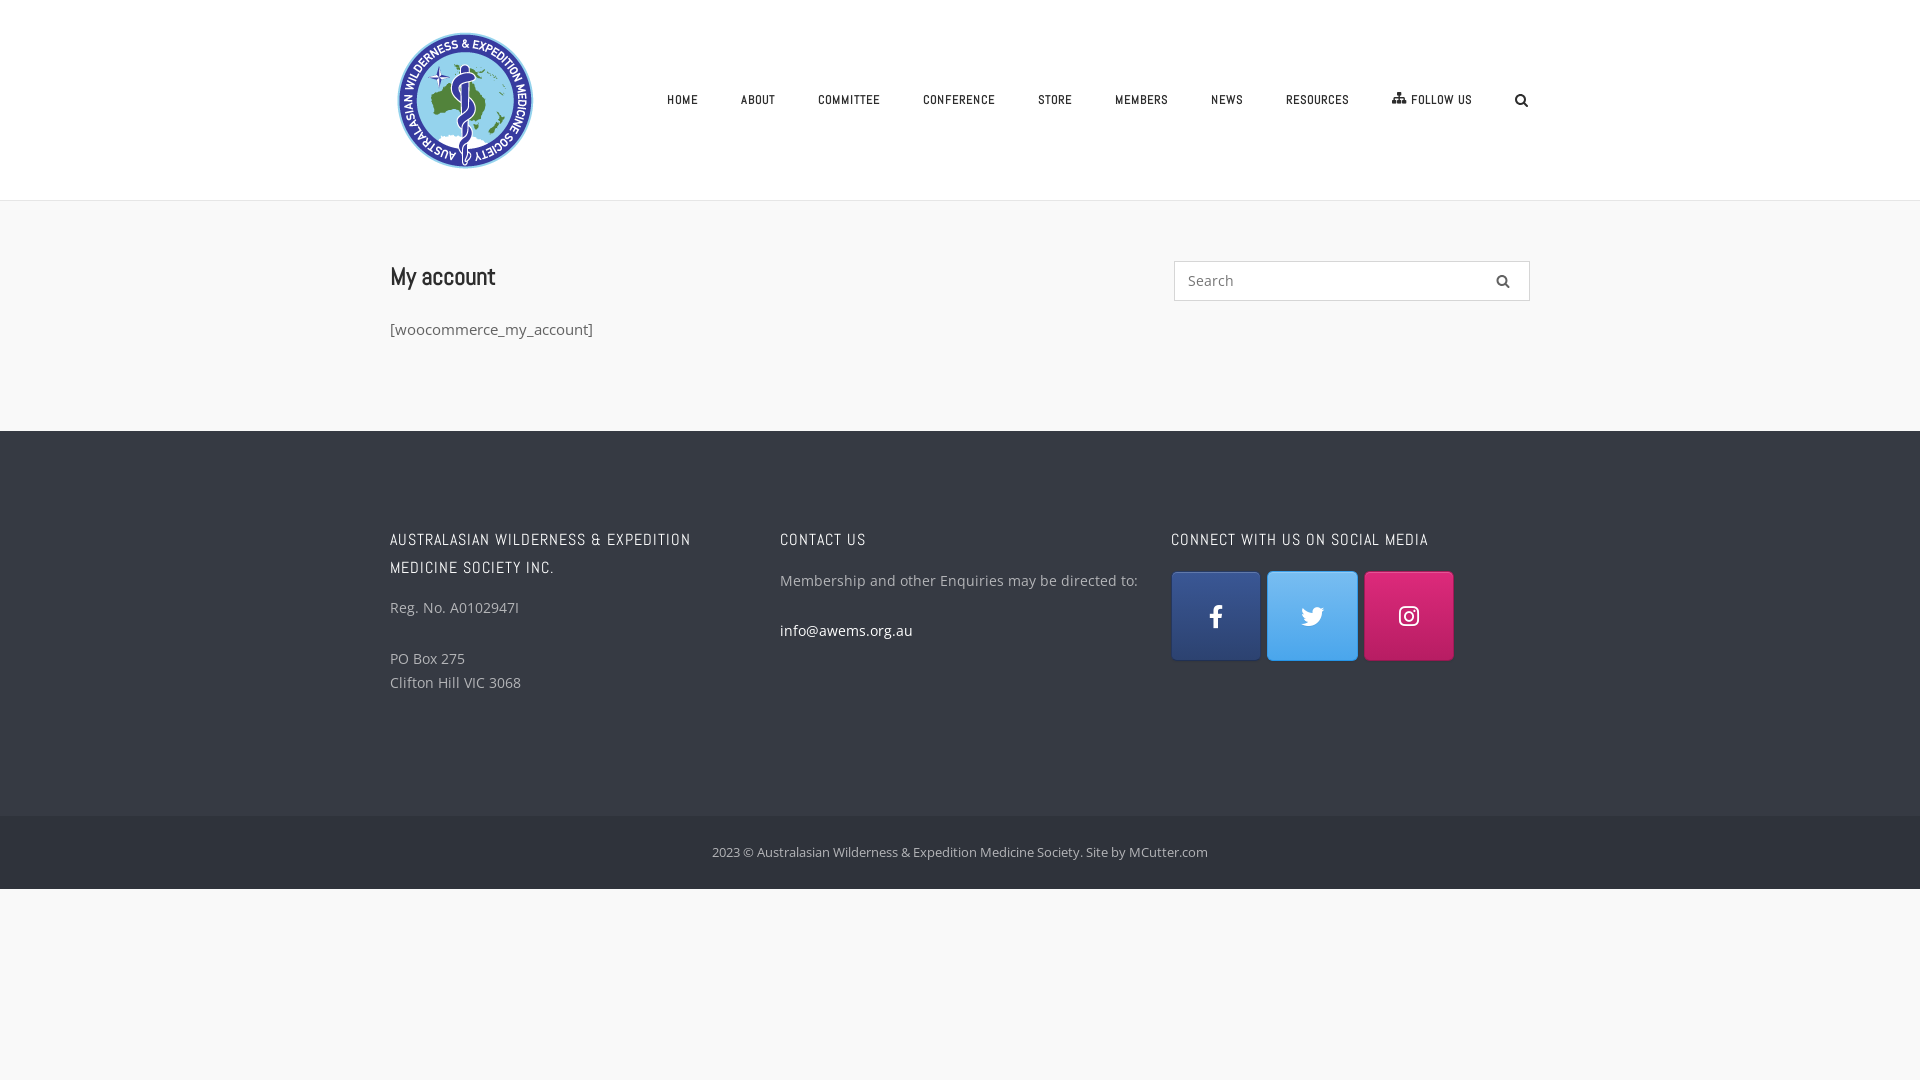 The image size is (1920, 1080). I want to click on RESOURCES, so click(1318, 104).